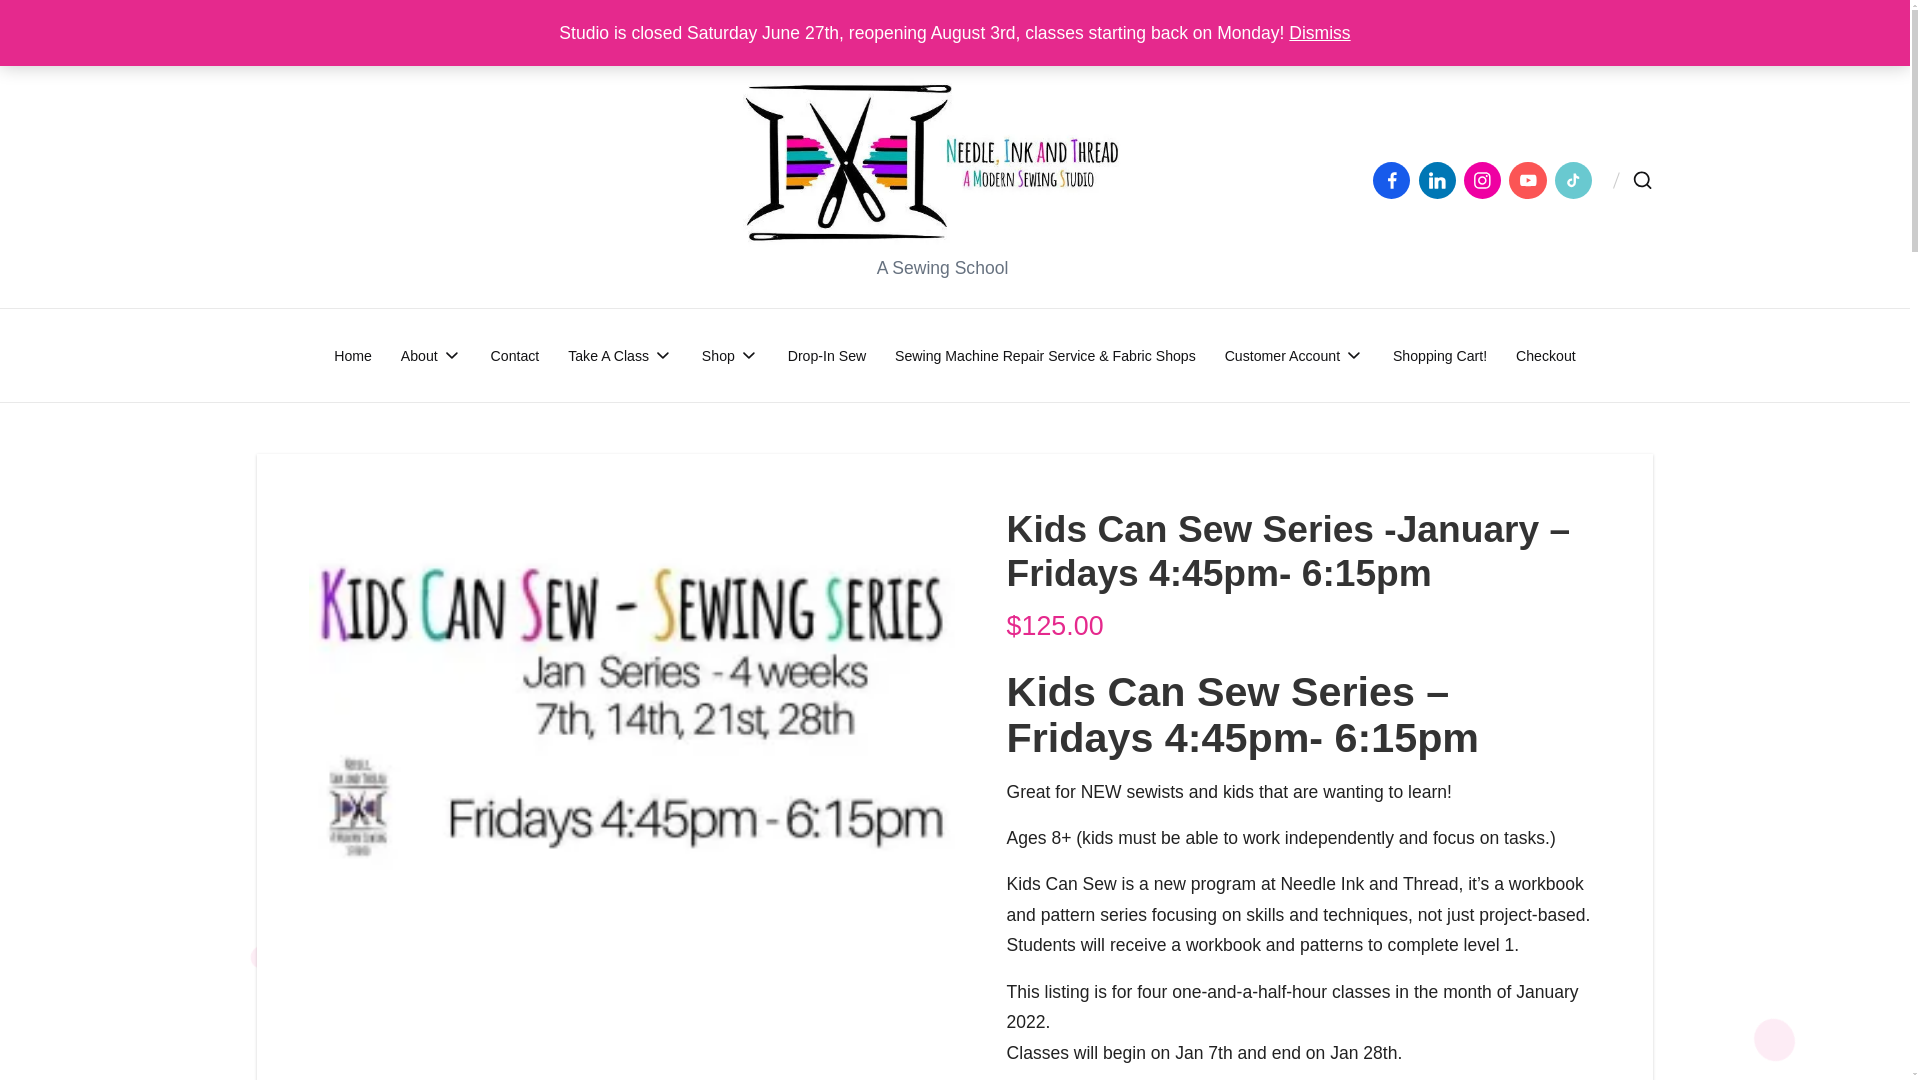 The image size is (1920, 1080). Describe the element at coordinates (730, 354) in the screenshot. I see `Shop` at that location.